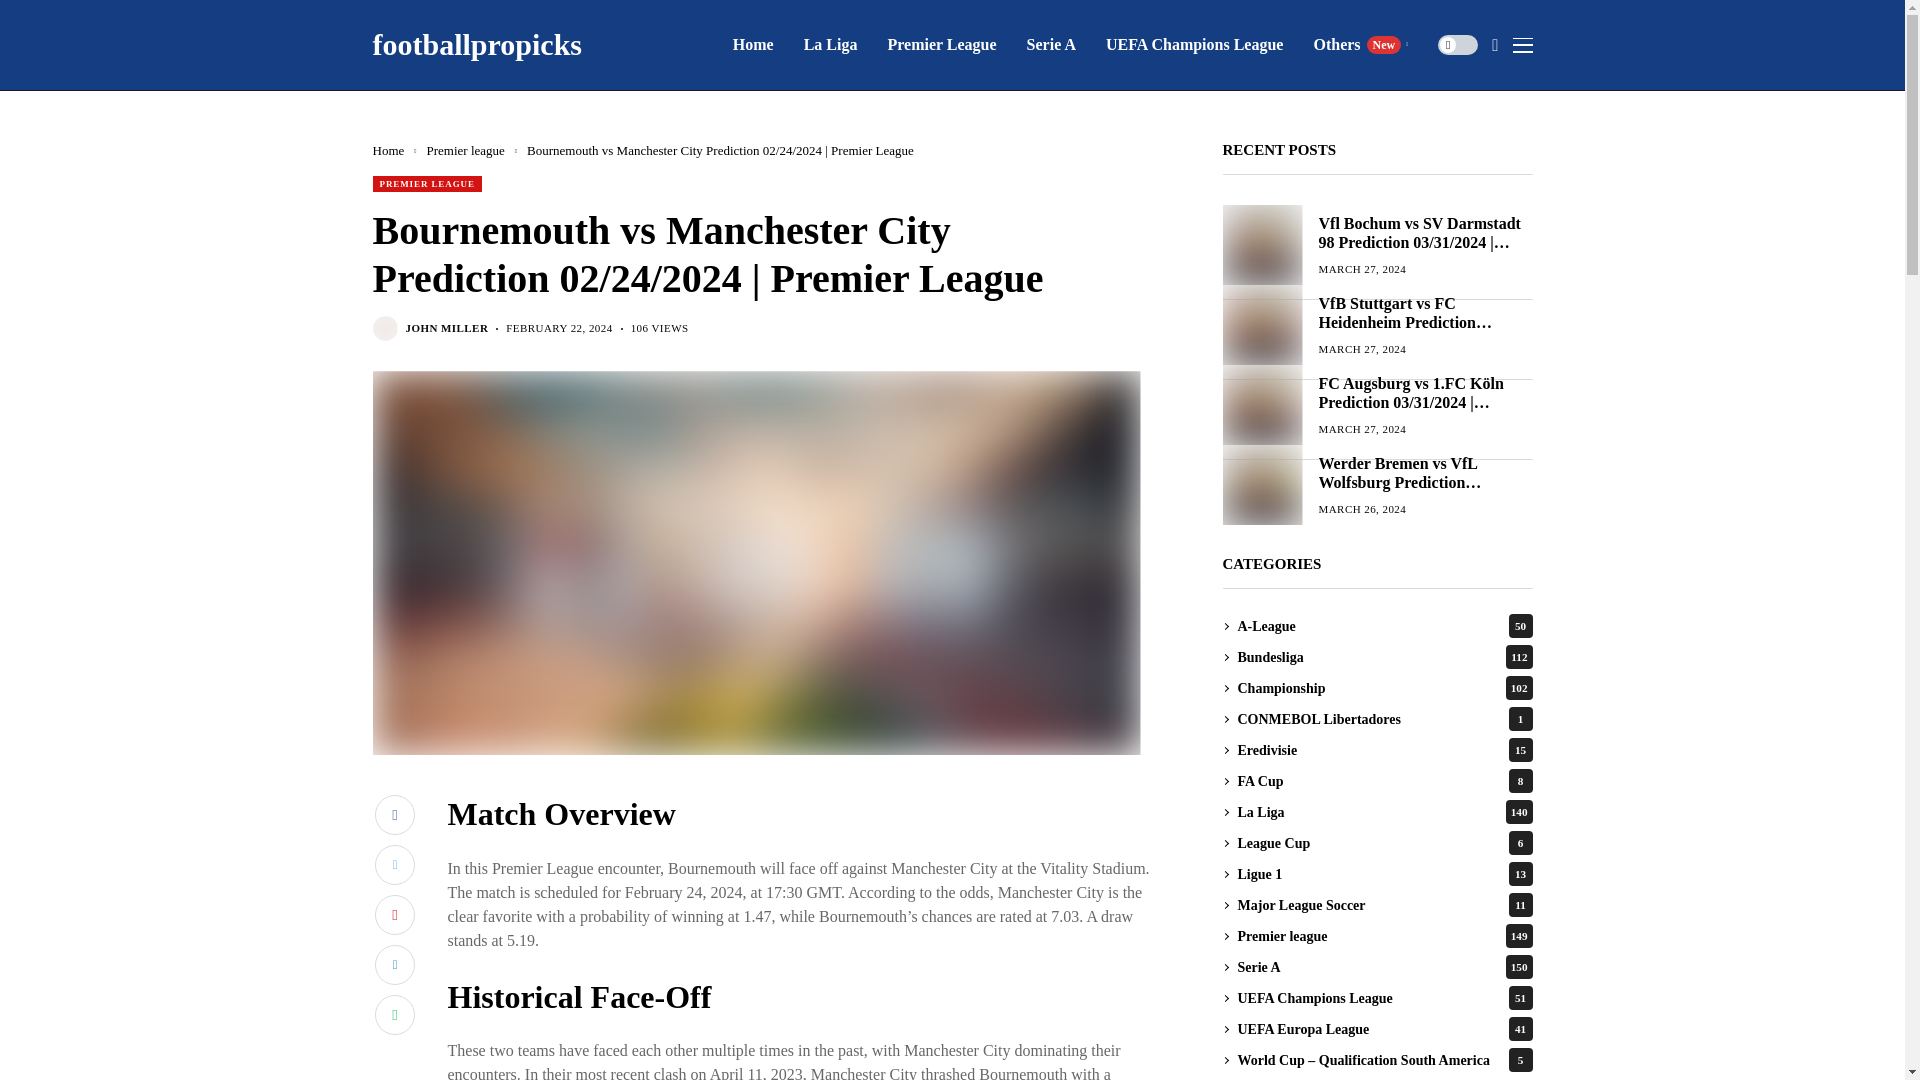 This screenshot has width=1920, height=1080. I want to click on Posts by John Miller, so click(447, 328).